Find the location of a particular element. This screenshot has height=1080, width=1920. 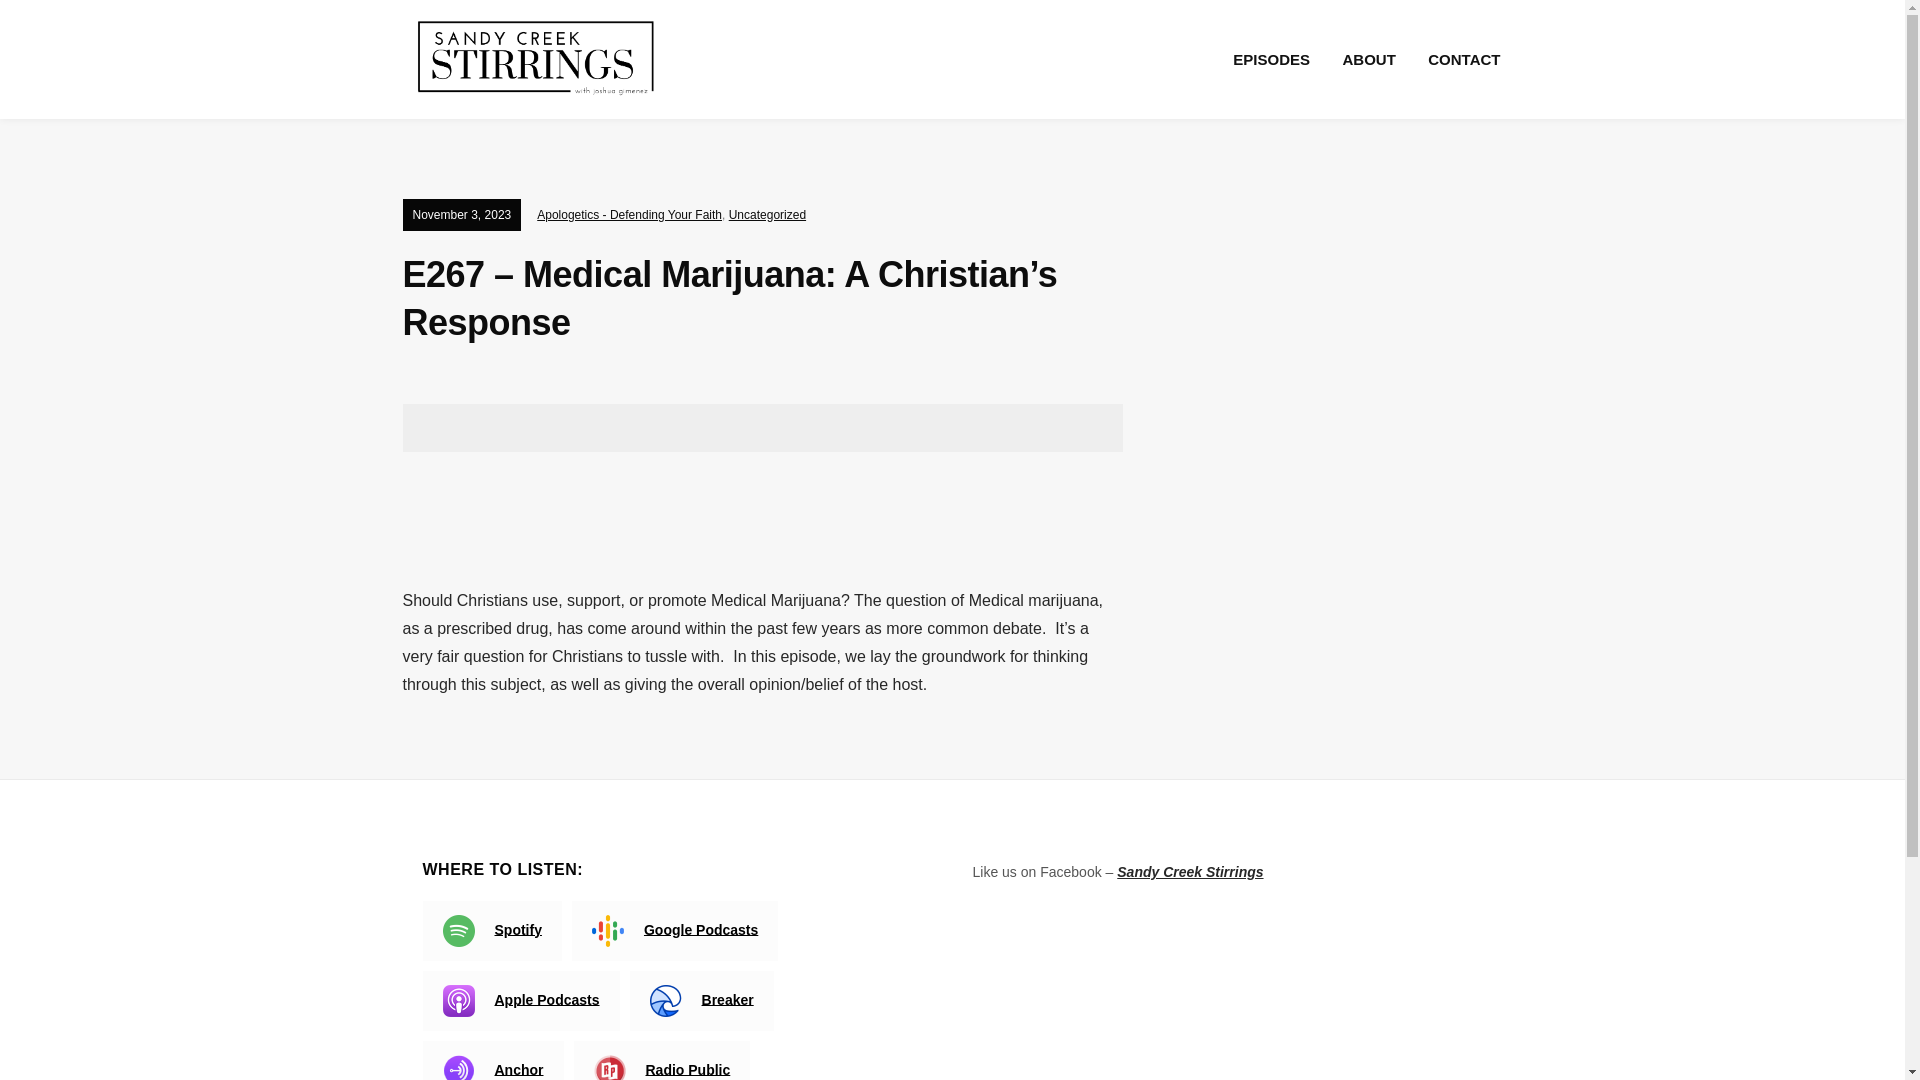

Breaker is located at coordinates (701, 1000).